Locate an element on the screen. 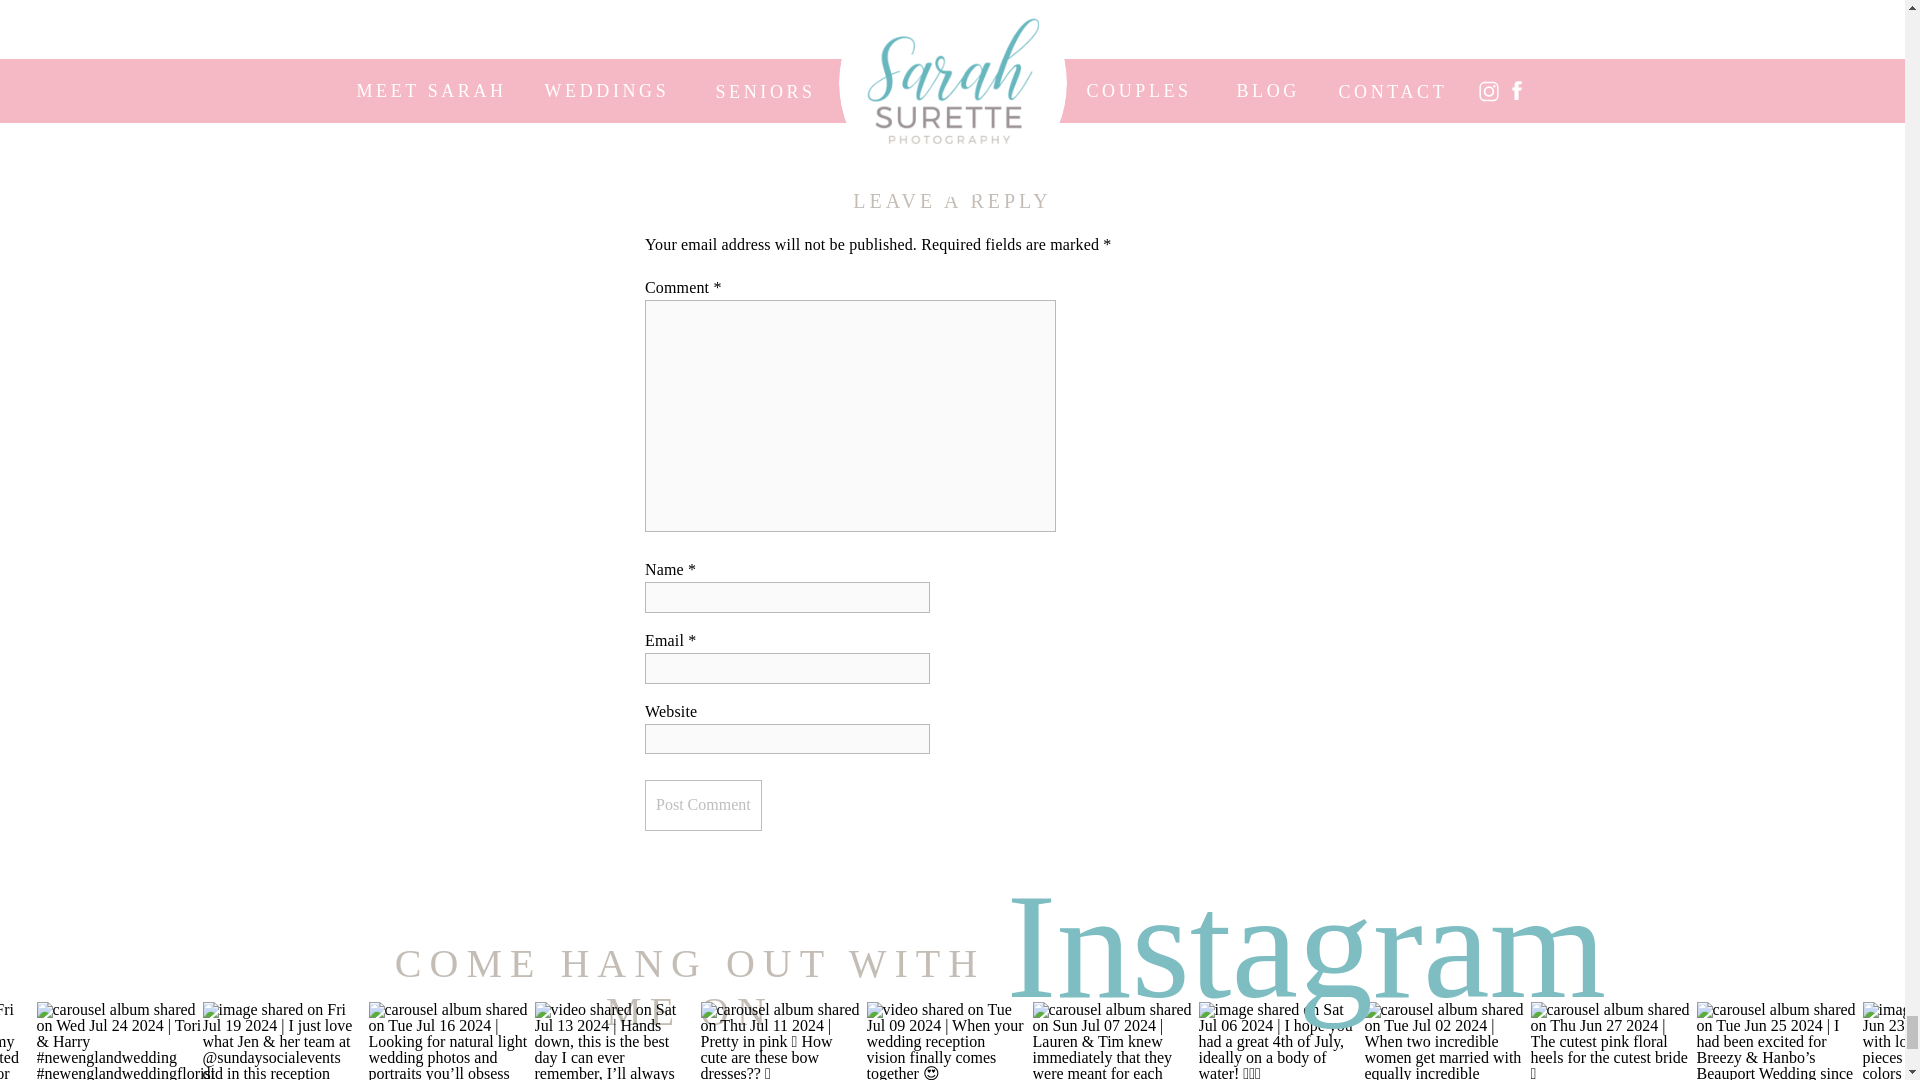 This screenshot has height=1080, width=1920. Reply is located at coordinates (684, 90).